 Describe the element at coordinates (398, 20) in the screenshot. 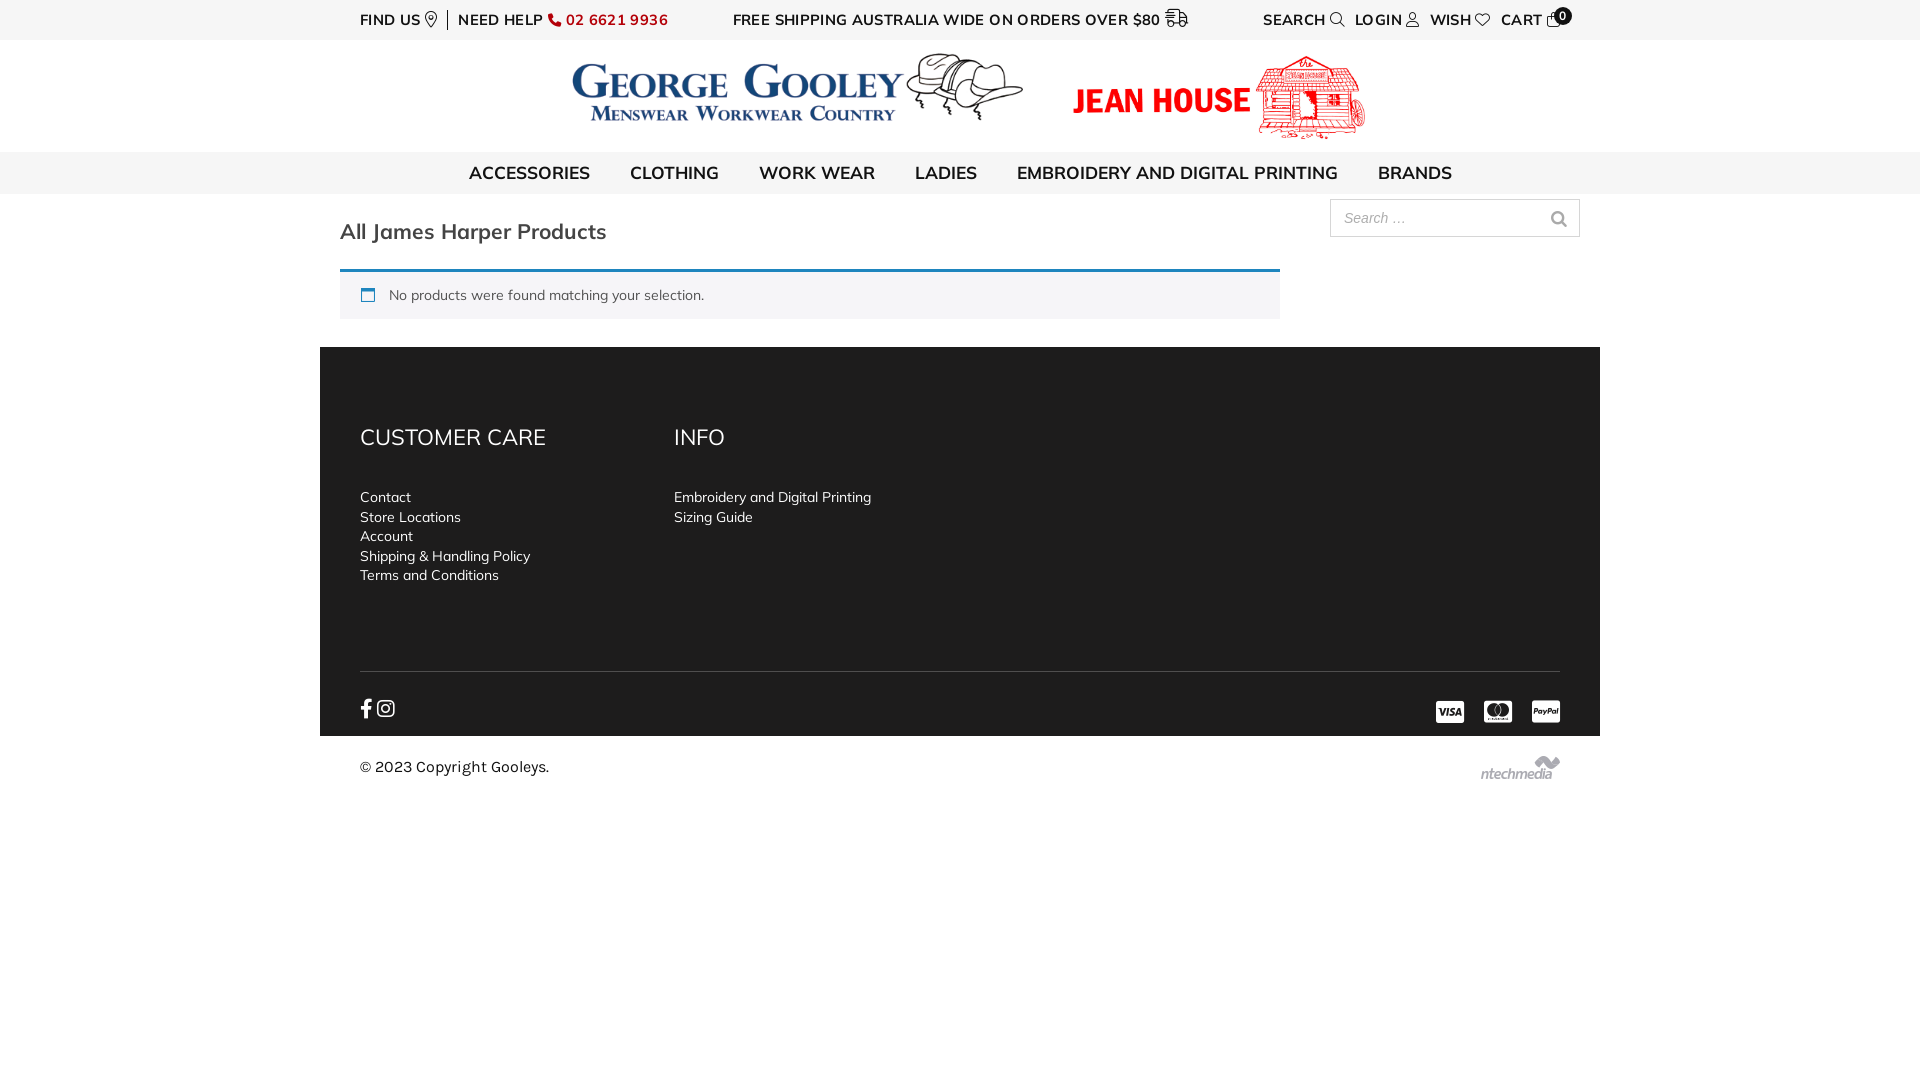

I see `FIND US` at that location.